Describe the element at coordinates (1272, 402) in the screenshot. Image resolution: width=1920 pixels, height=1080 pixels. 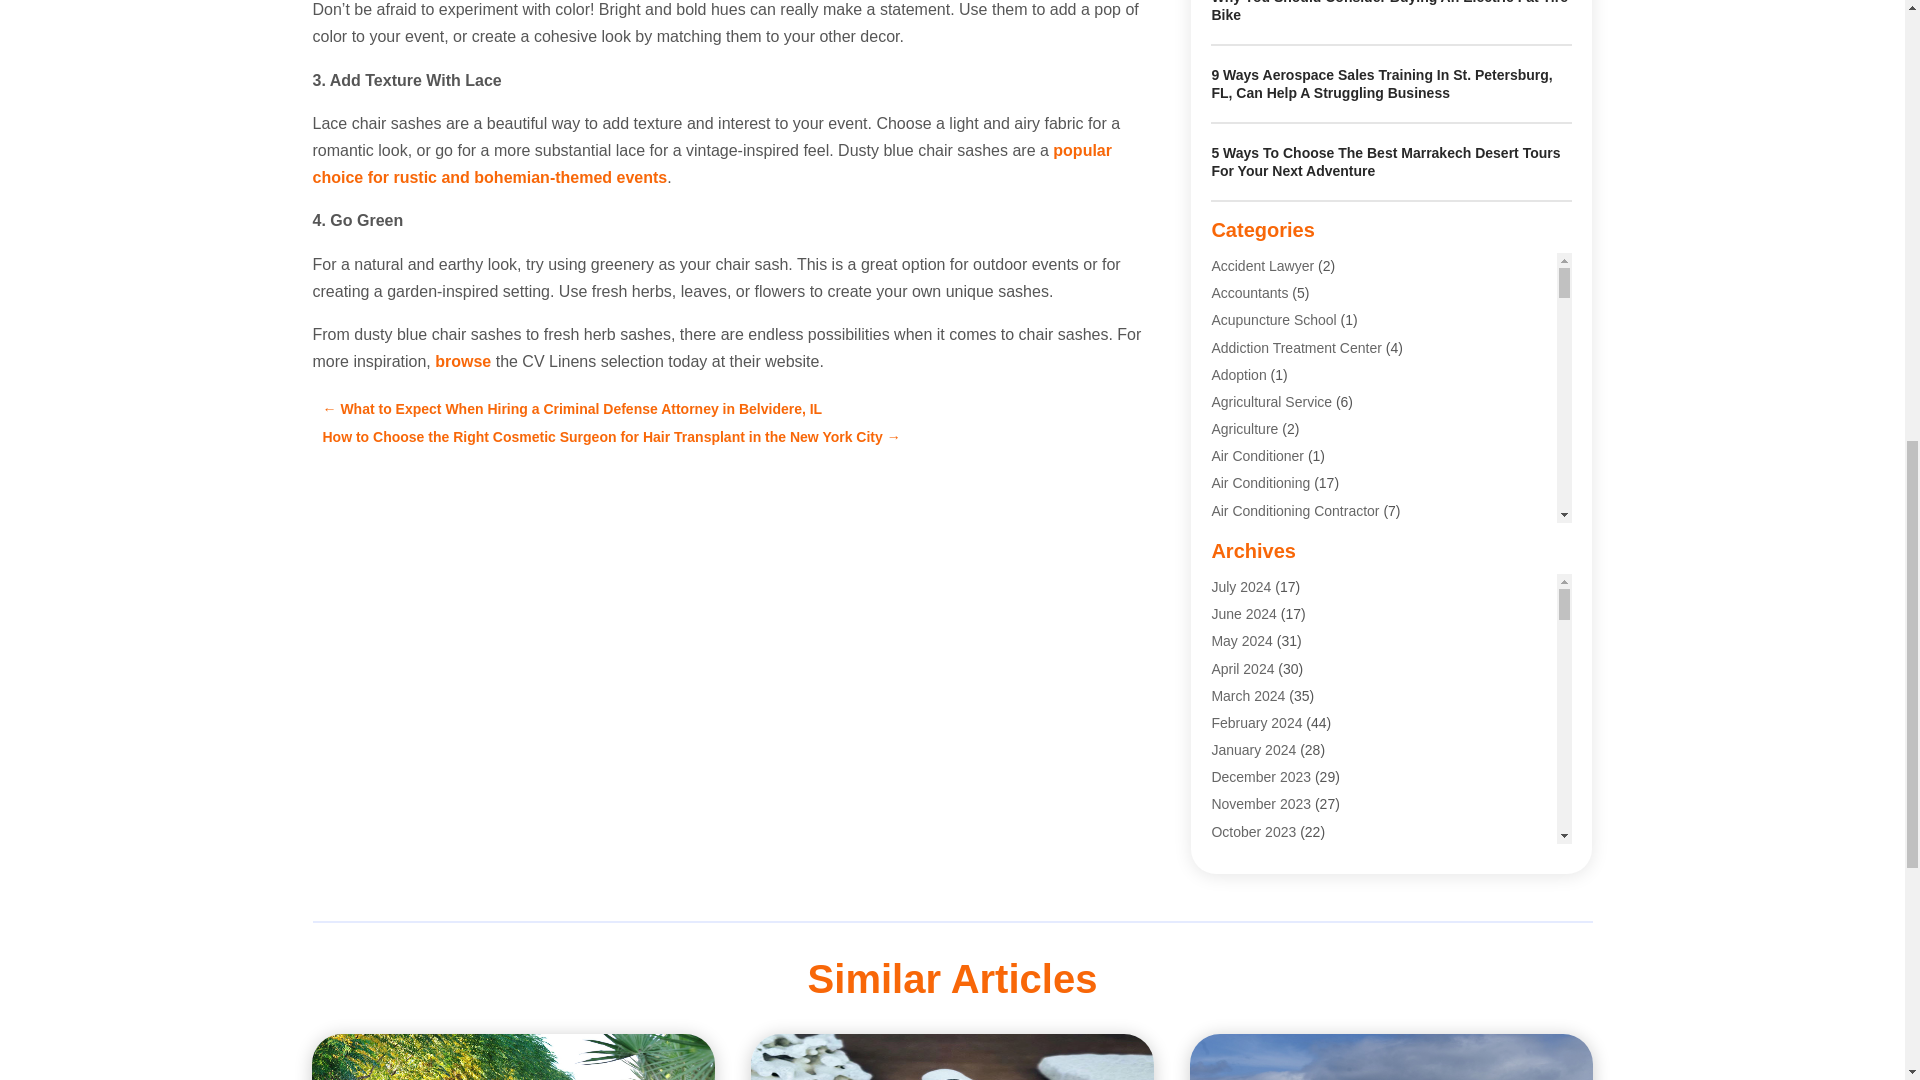
I see `Agricultural Service` at that location.